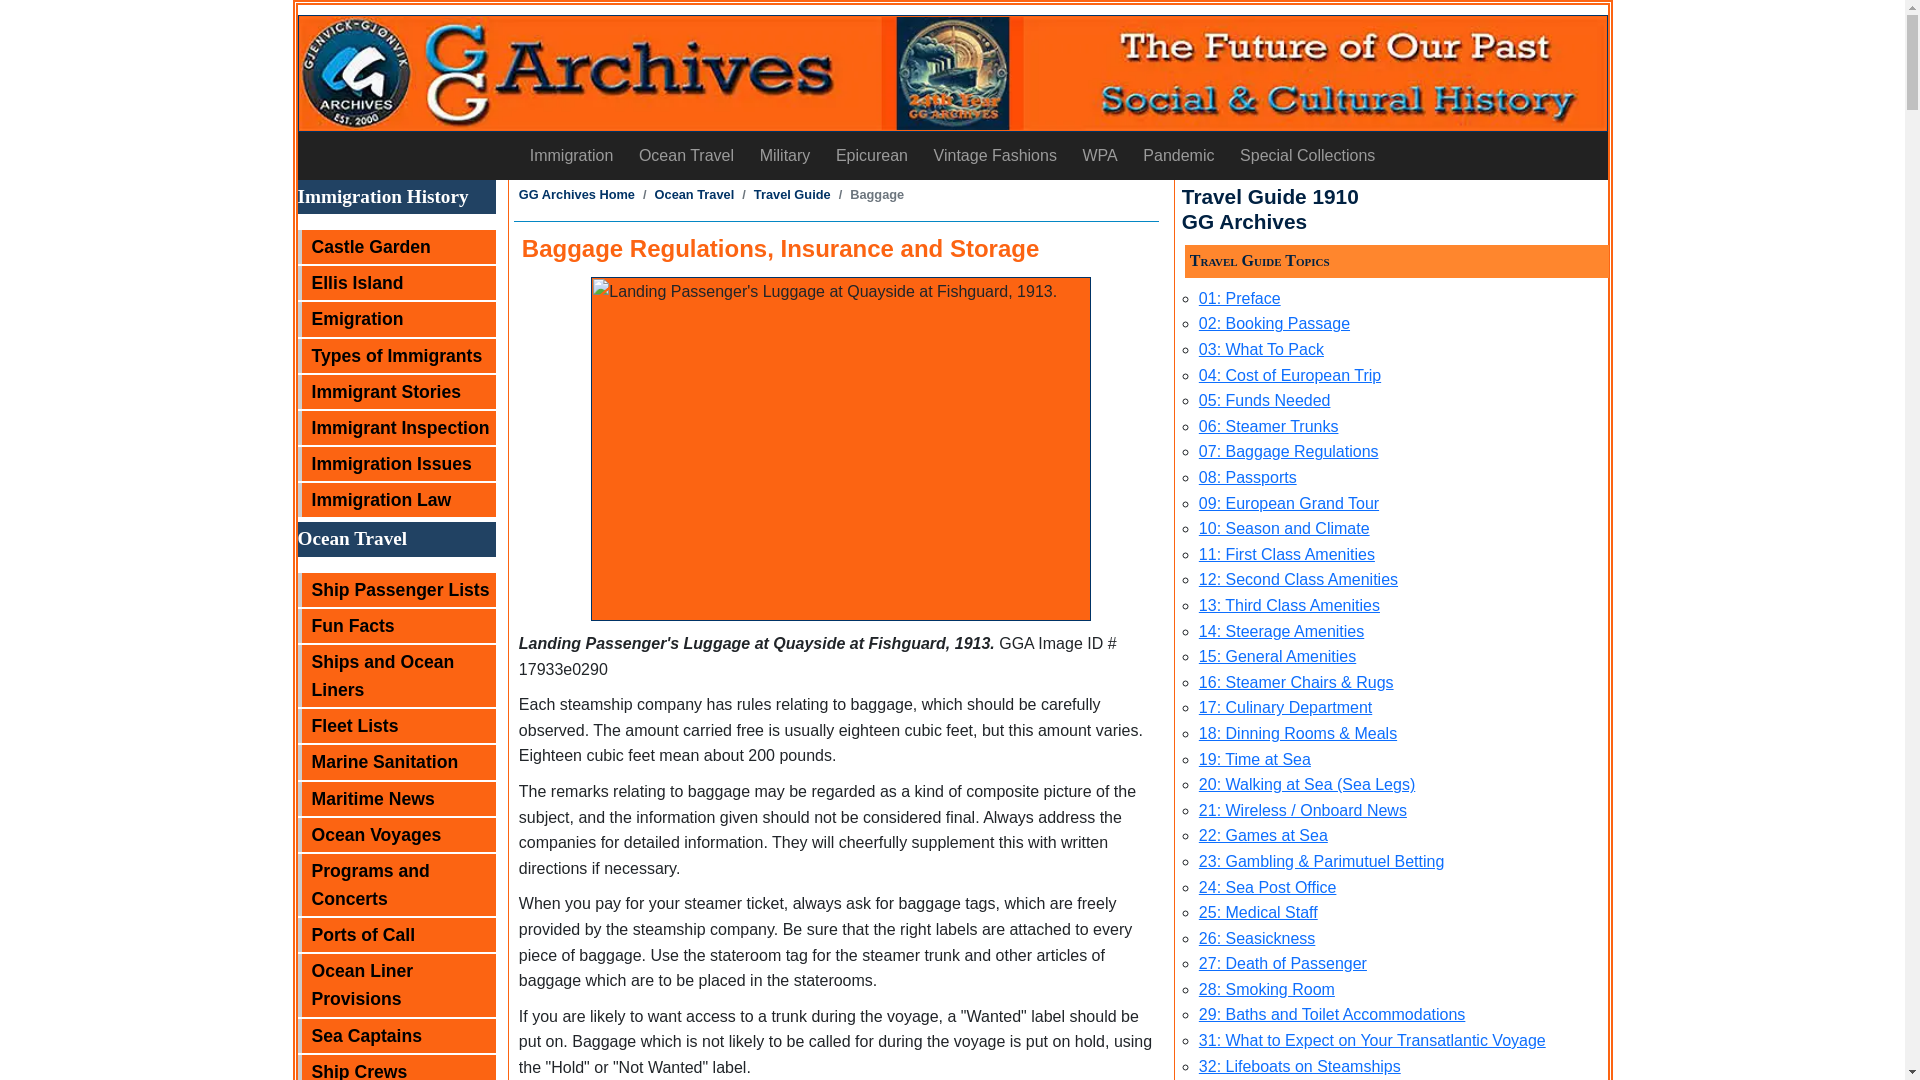 The image size is (1920, 1080). What do you see at coordinates (784, 156) in the screenshot?
I see `Military` at bounding box center [784, 156].